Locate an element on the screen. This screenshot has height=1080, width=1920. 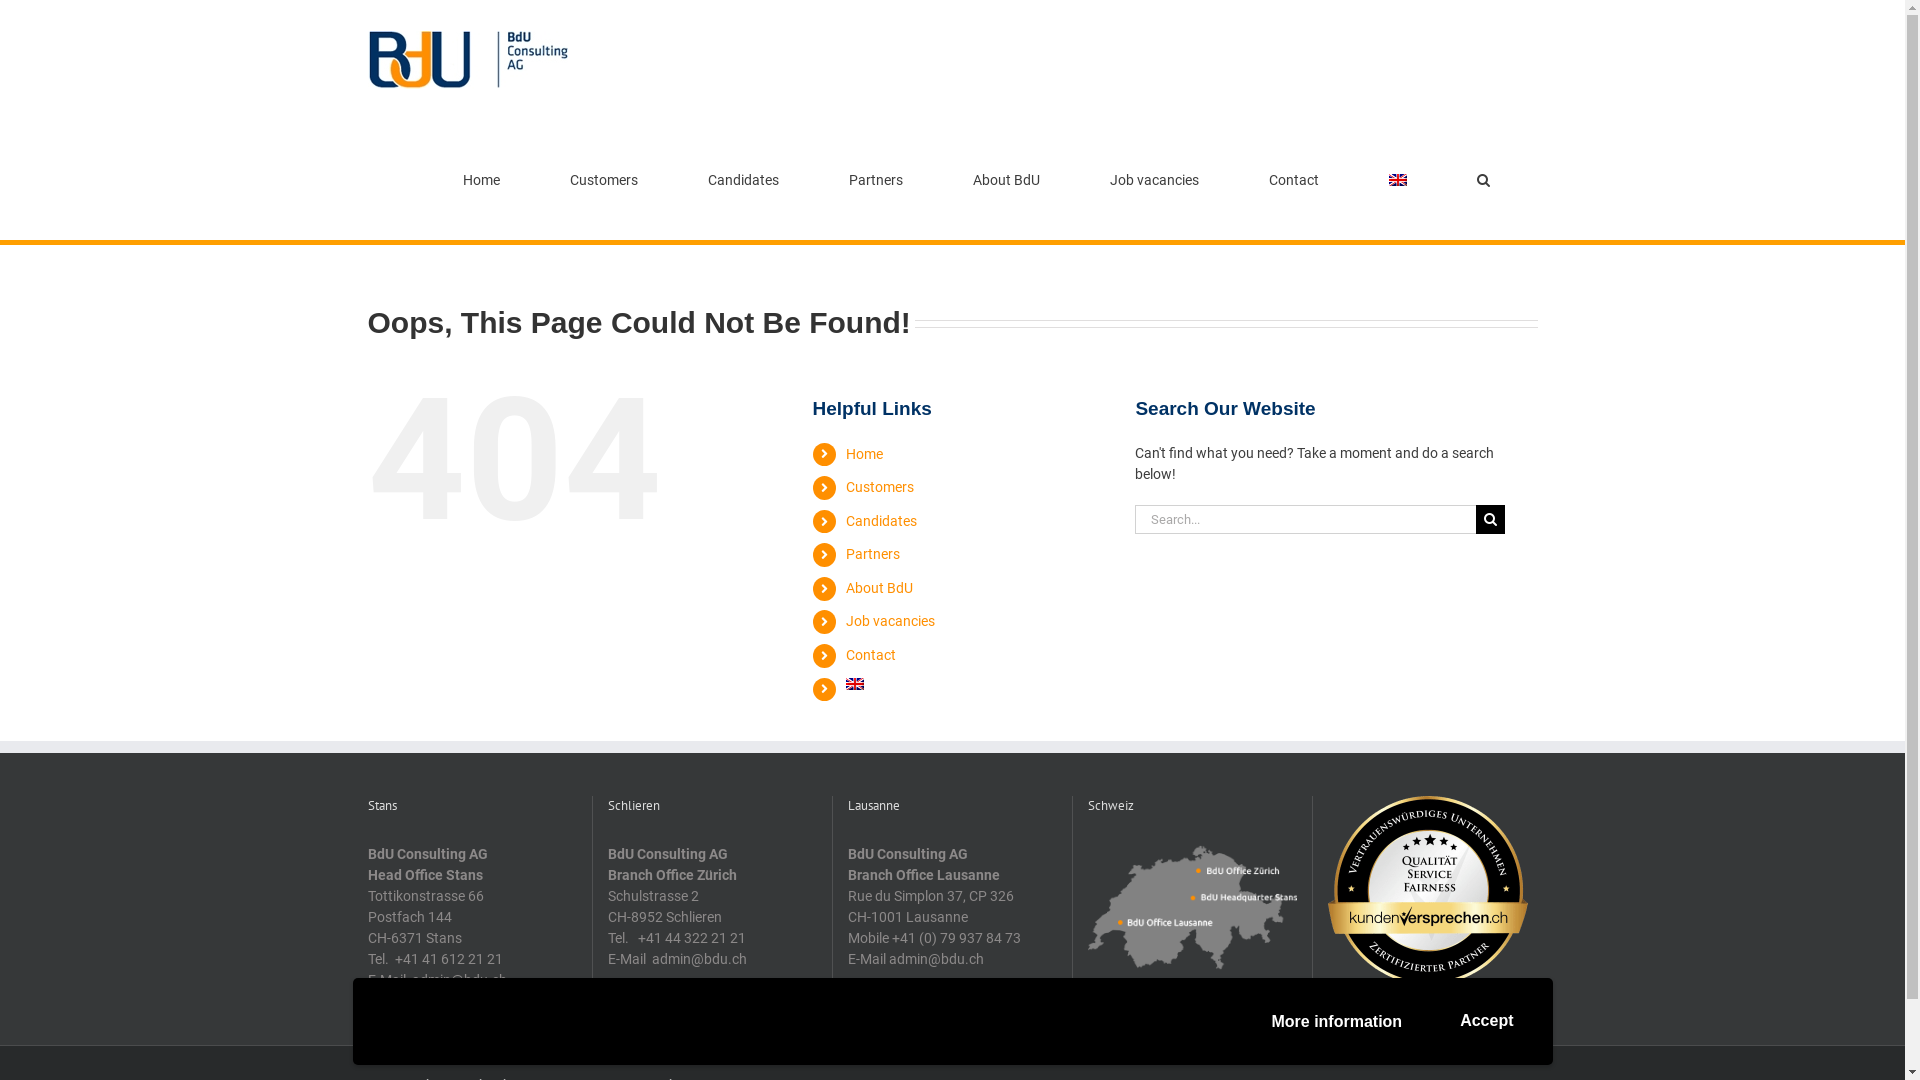
More information is located at coordinates (1336, 1022).